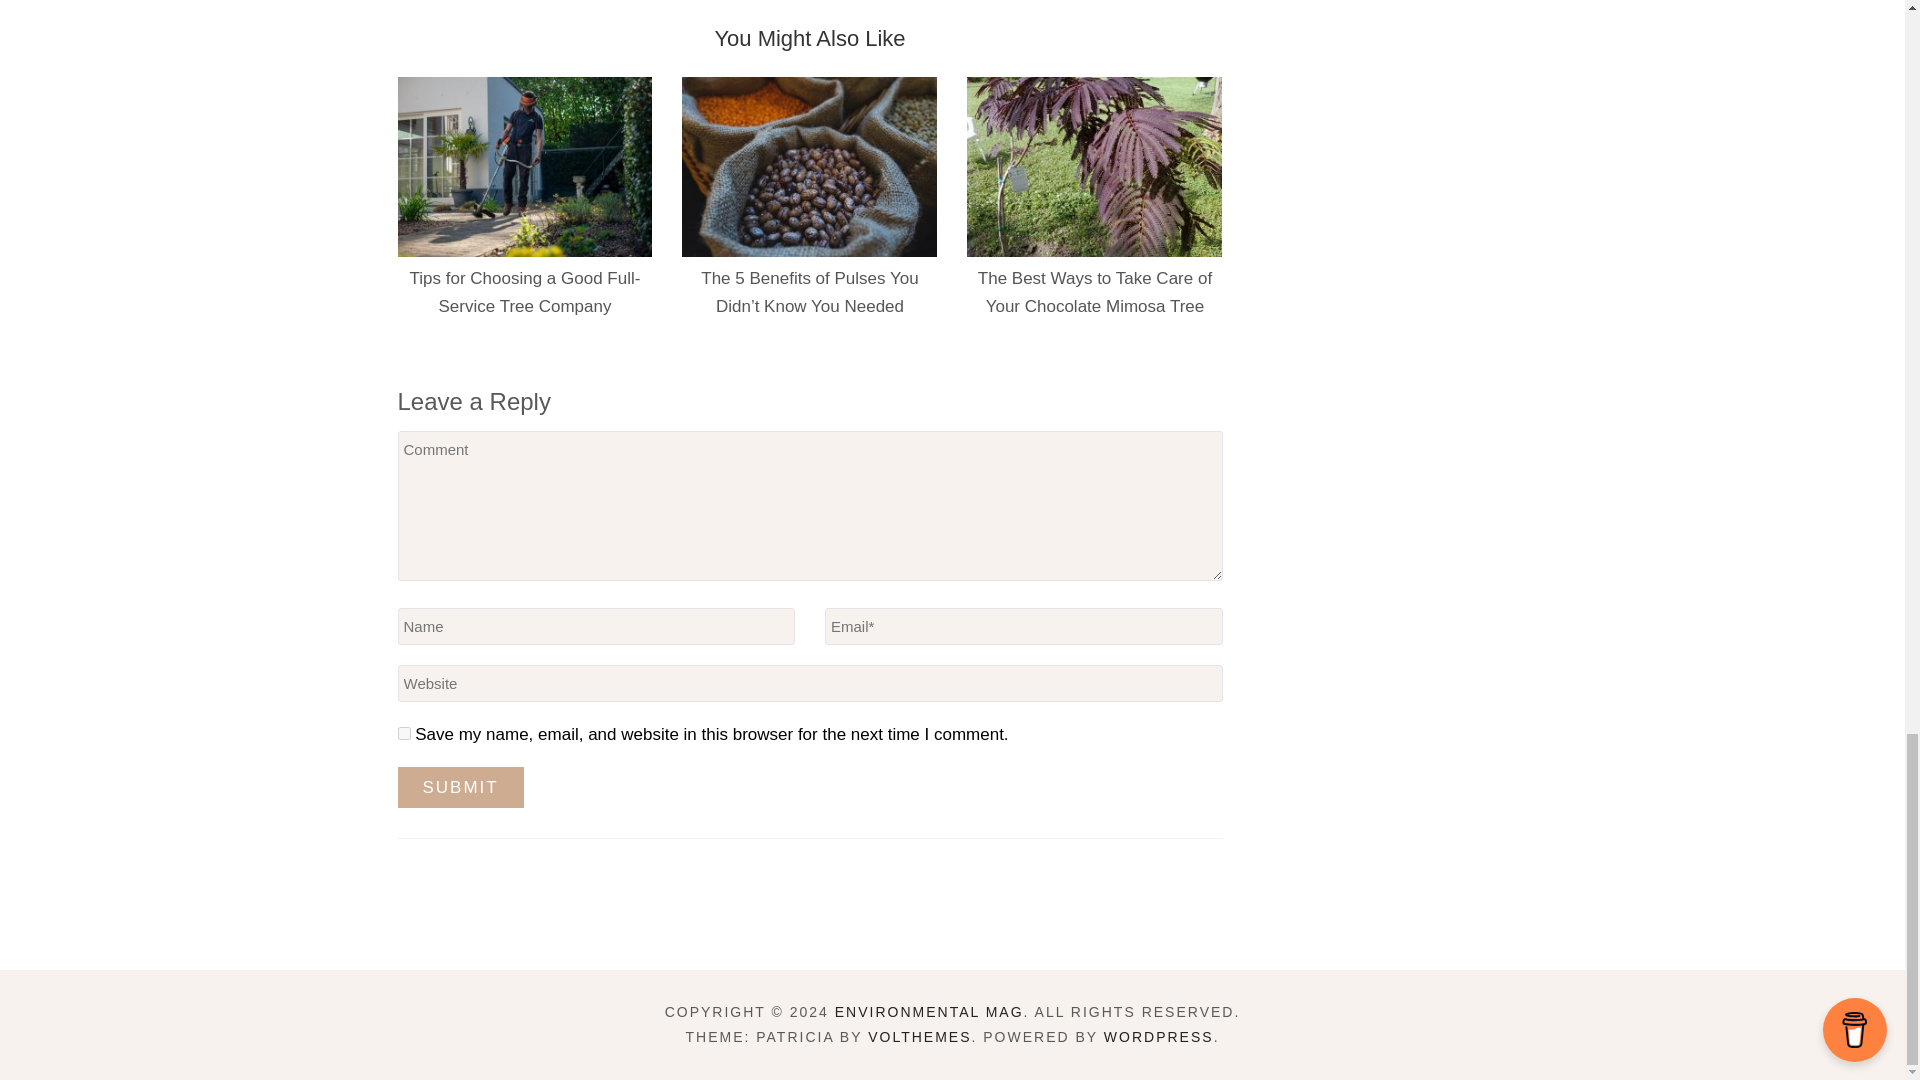 The height and width of the screenshot is (1080, 1920). Describe the element at coordinates (404, 732) in the screenshot. I see `yes` at that location.